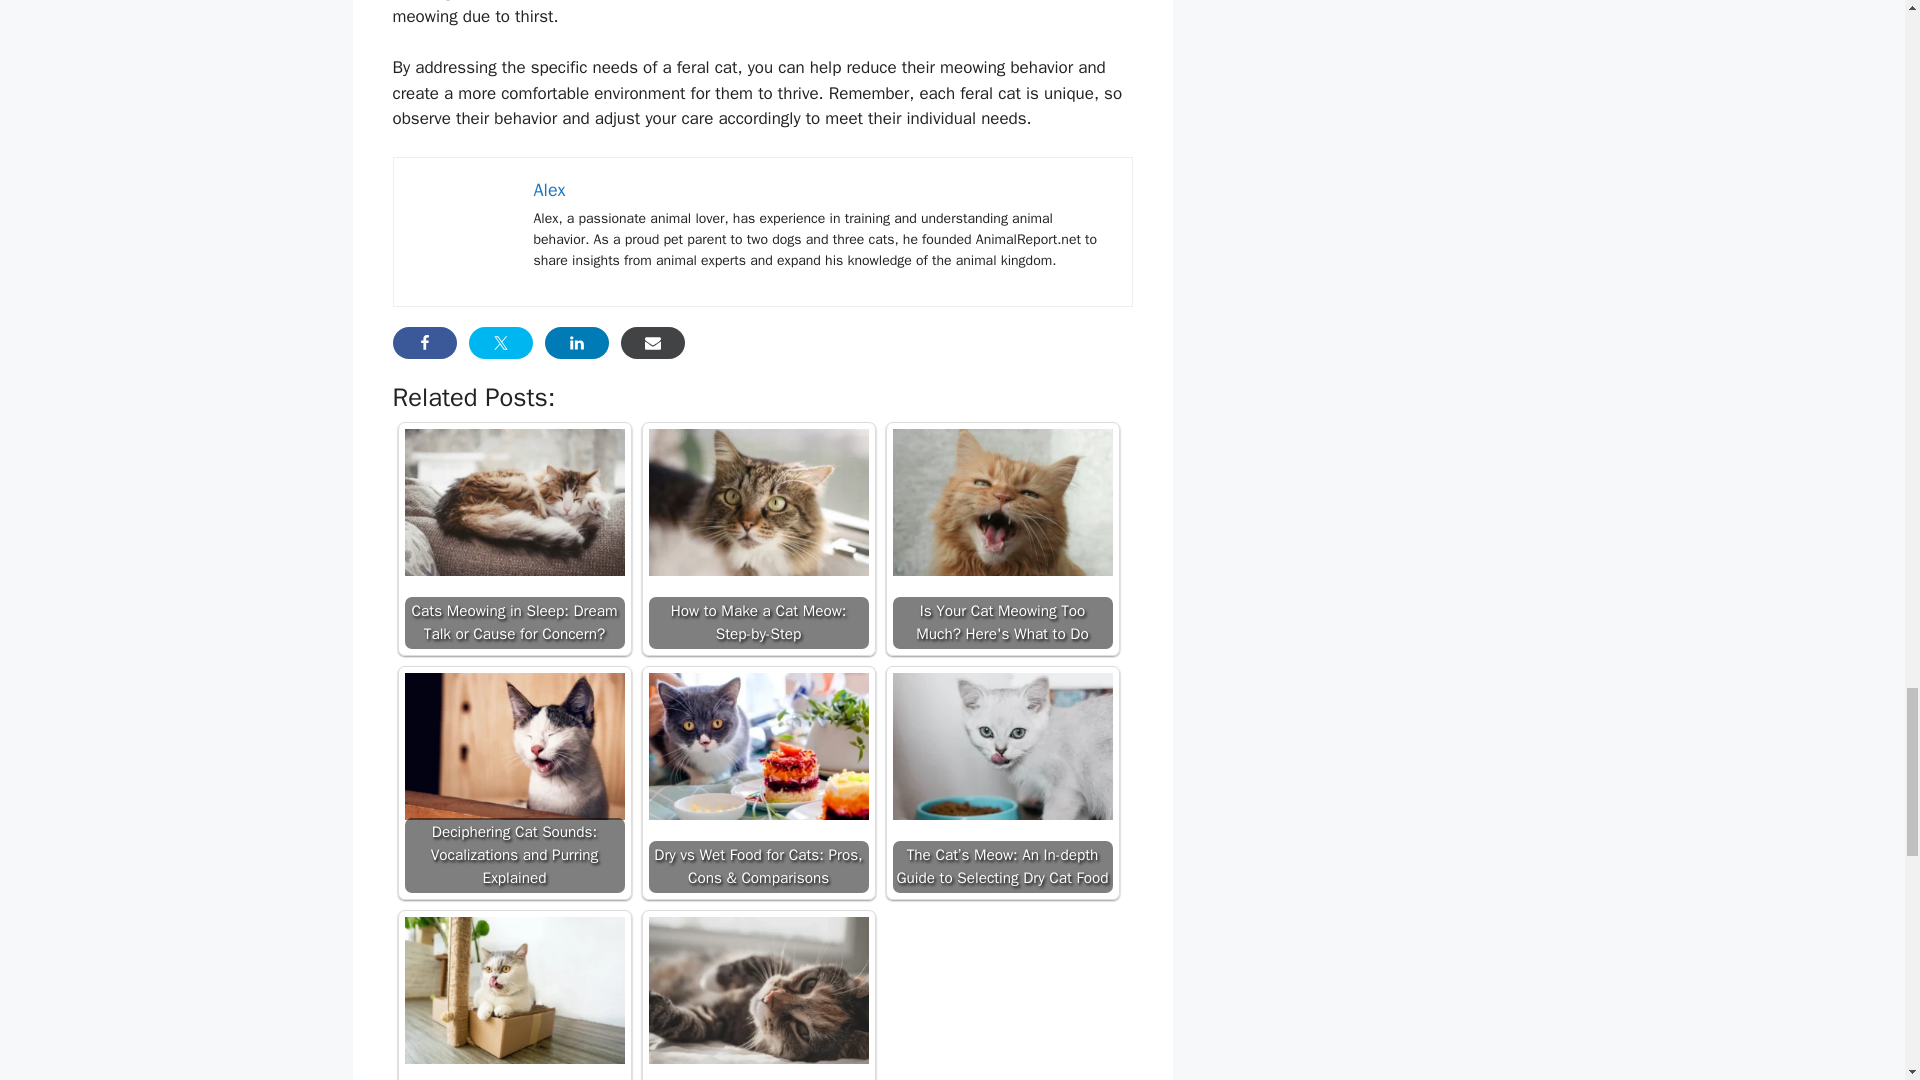 The width and height of the screenshot is (1920, 1080). I want to click on Share on Twitter, so click(500, 342).